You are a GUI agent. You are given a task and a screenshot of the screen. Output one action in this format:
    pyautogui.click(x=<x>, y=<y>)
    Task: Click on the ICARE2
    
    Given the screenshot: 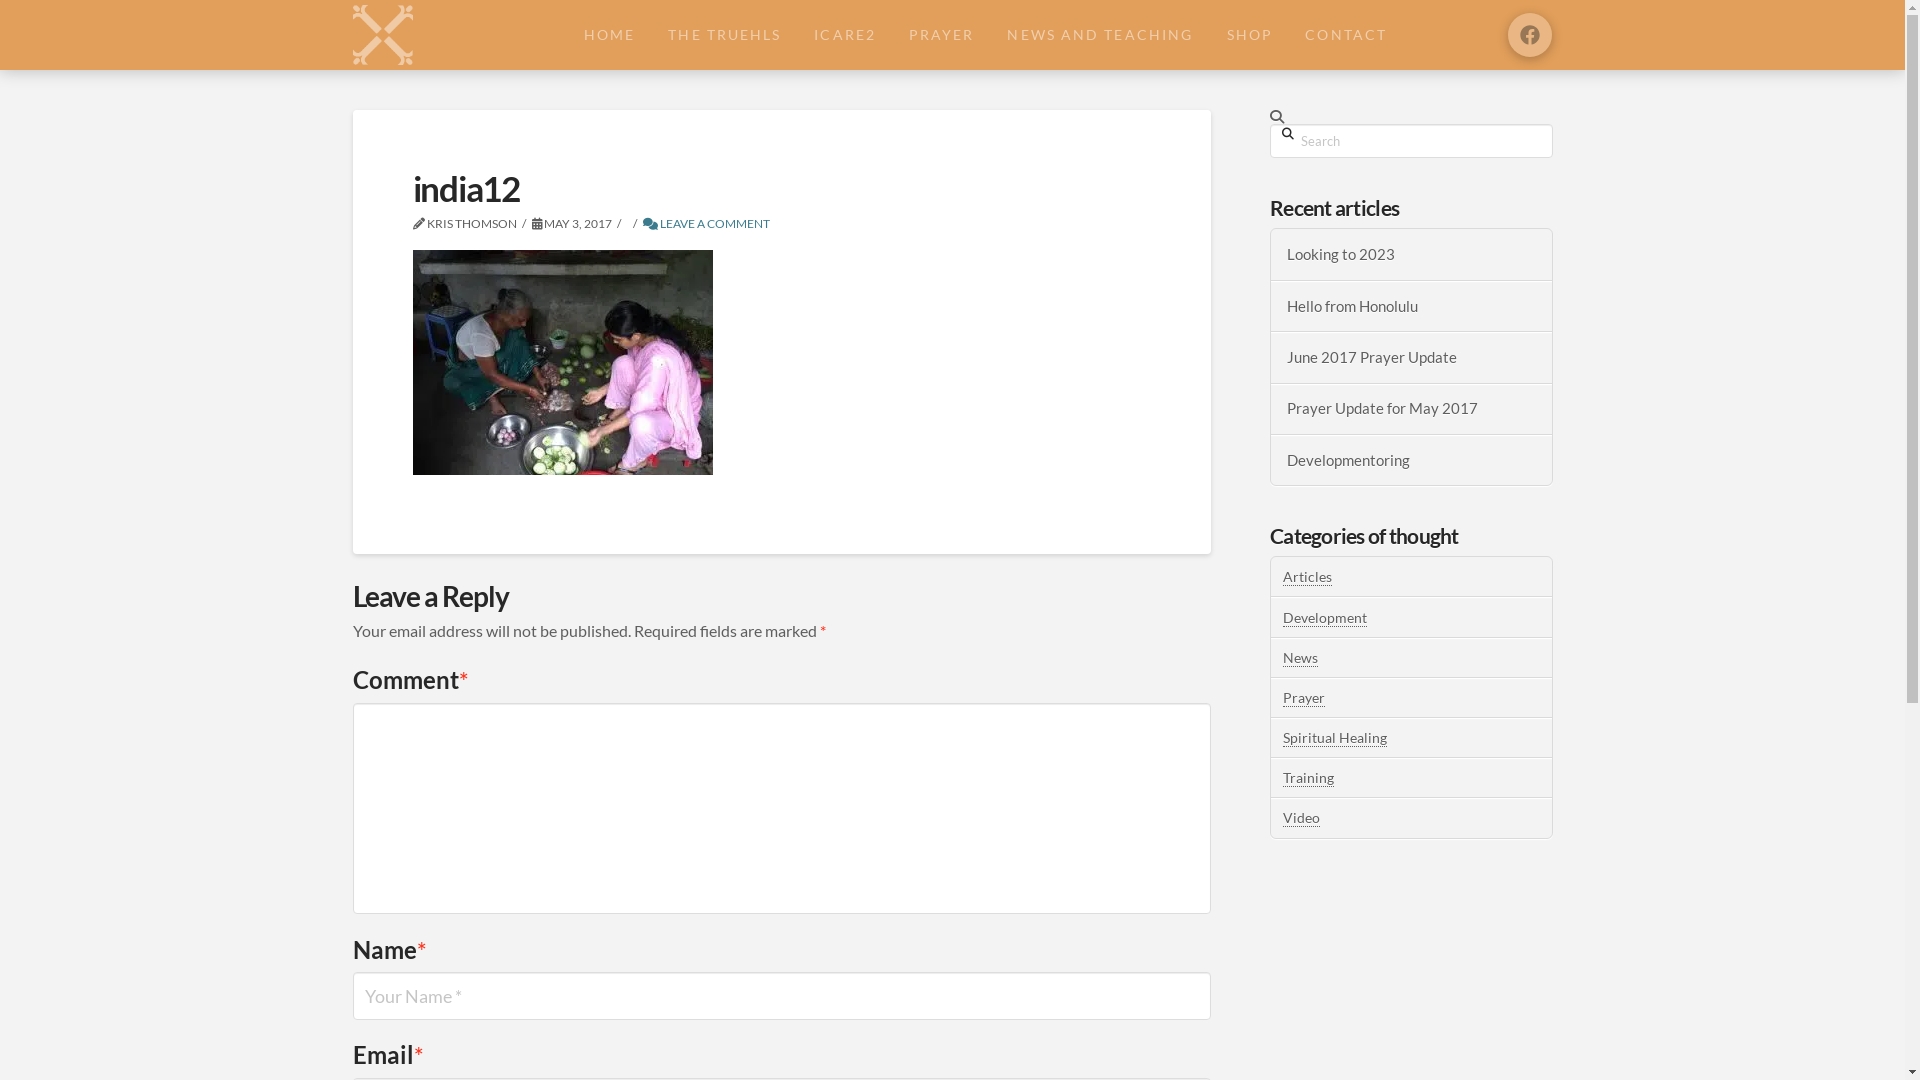 What is the action you would take?
    pyautogui.click(x=844, y=35)
    